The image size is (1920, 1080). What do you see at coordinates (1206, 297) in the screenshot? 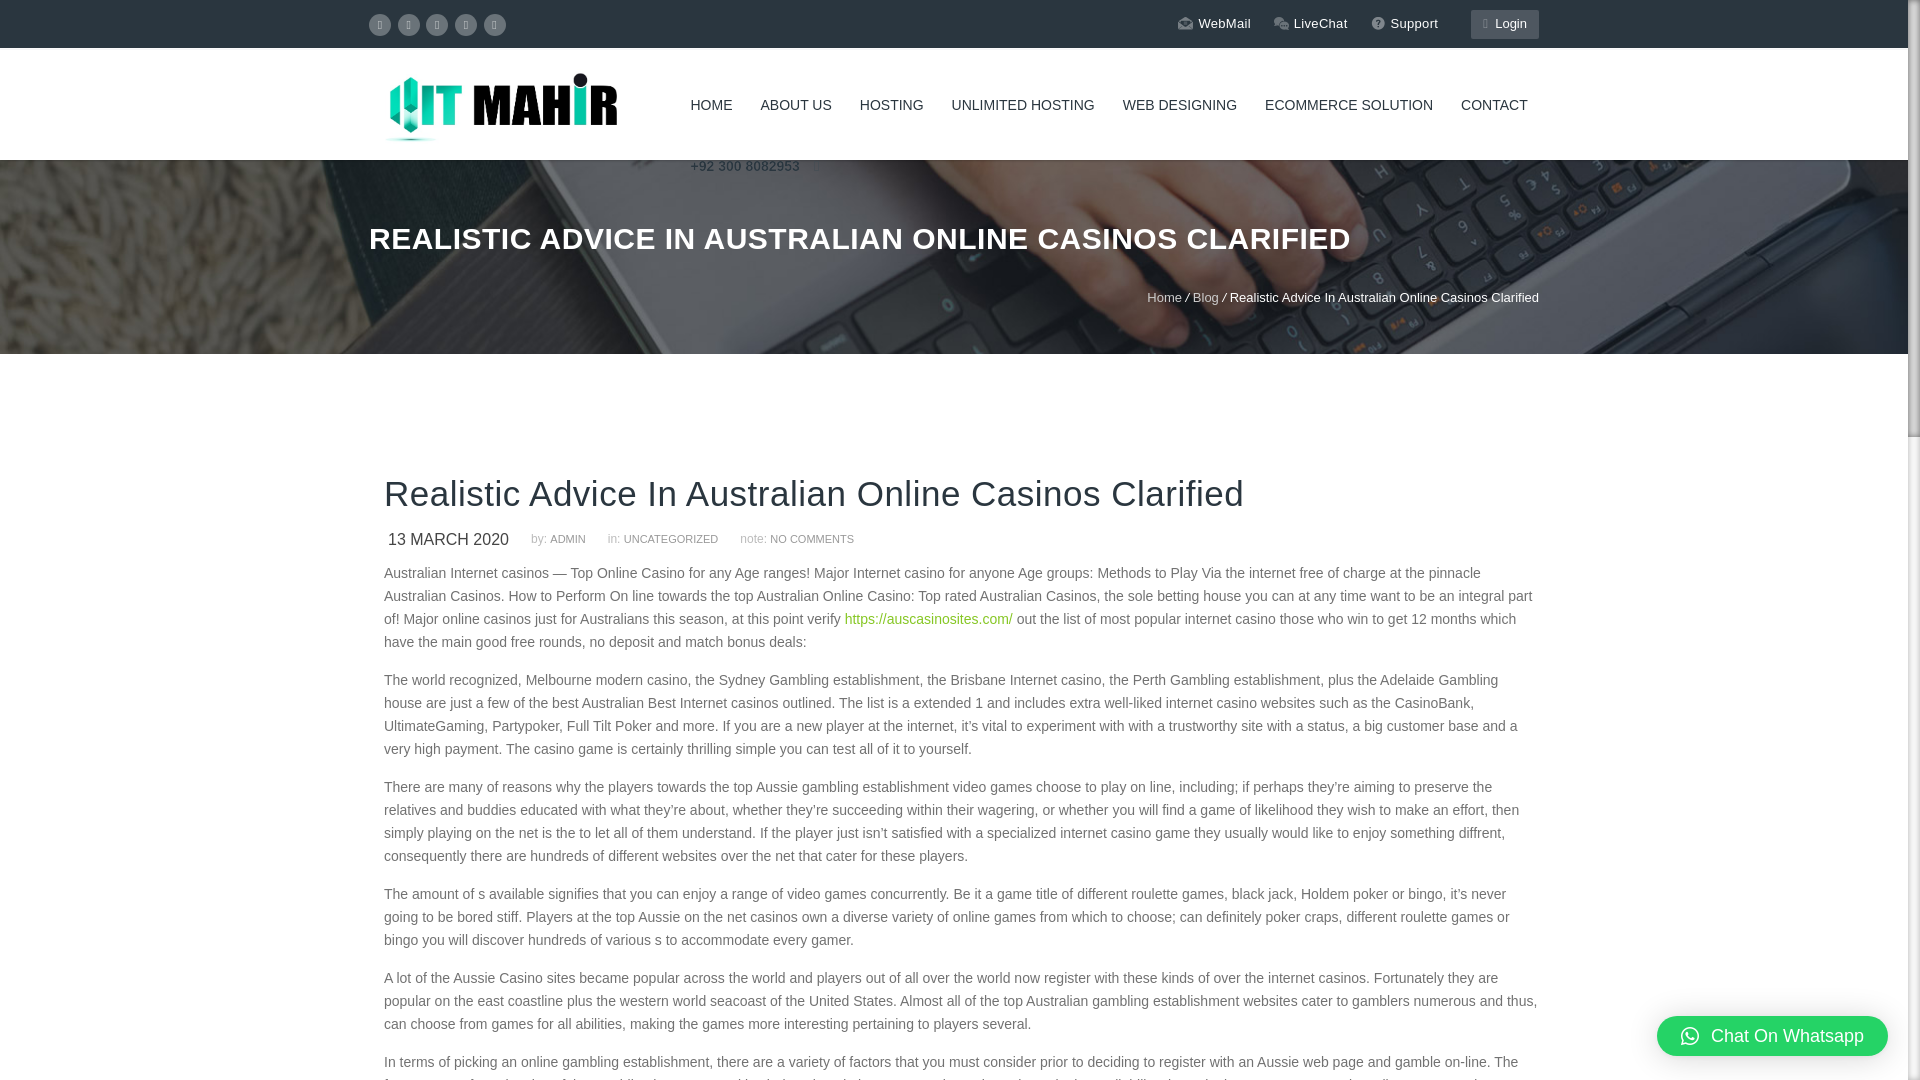
I see `Blog` at bounding box center [1206, 297].